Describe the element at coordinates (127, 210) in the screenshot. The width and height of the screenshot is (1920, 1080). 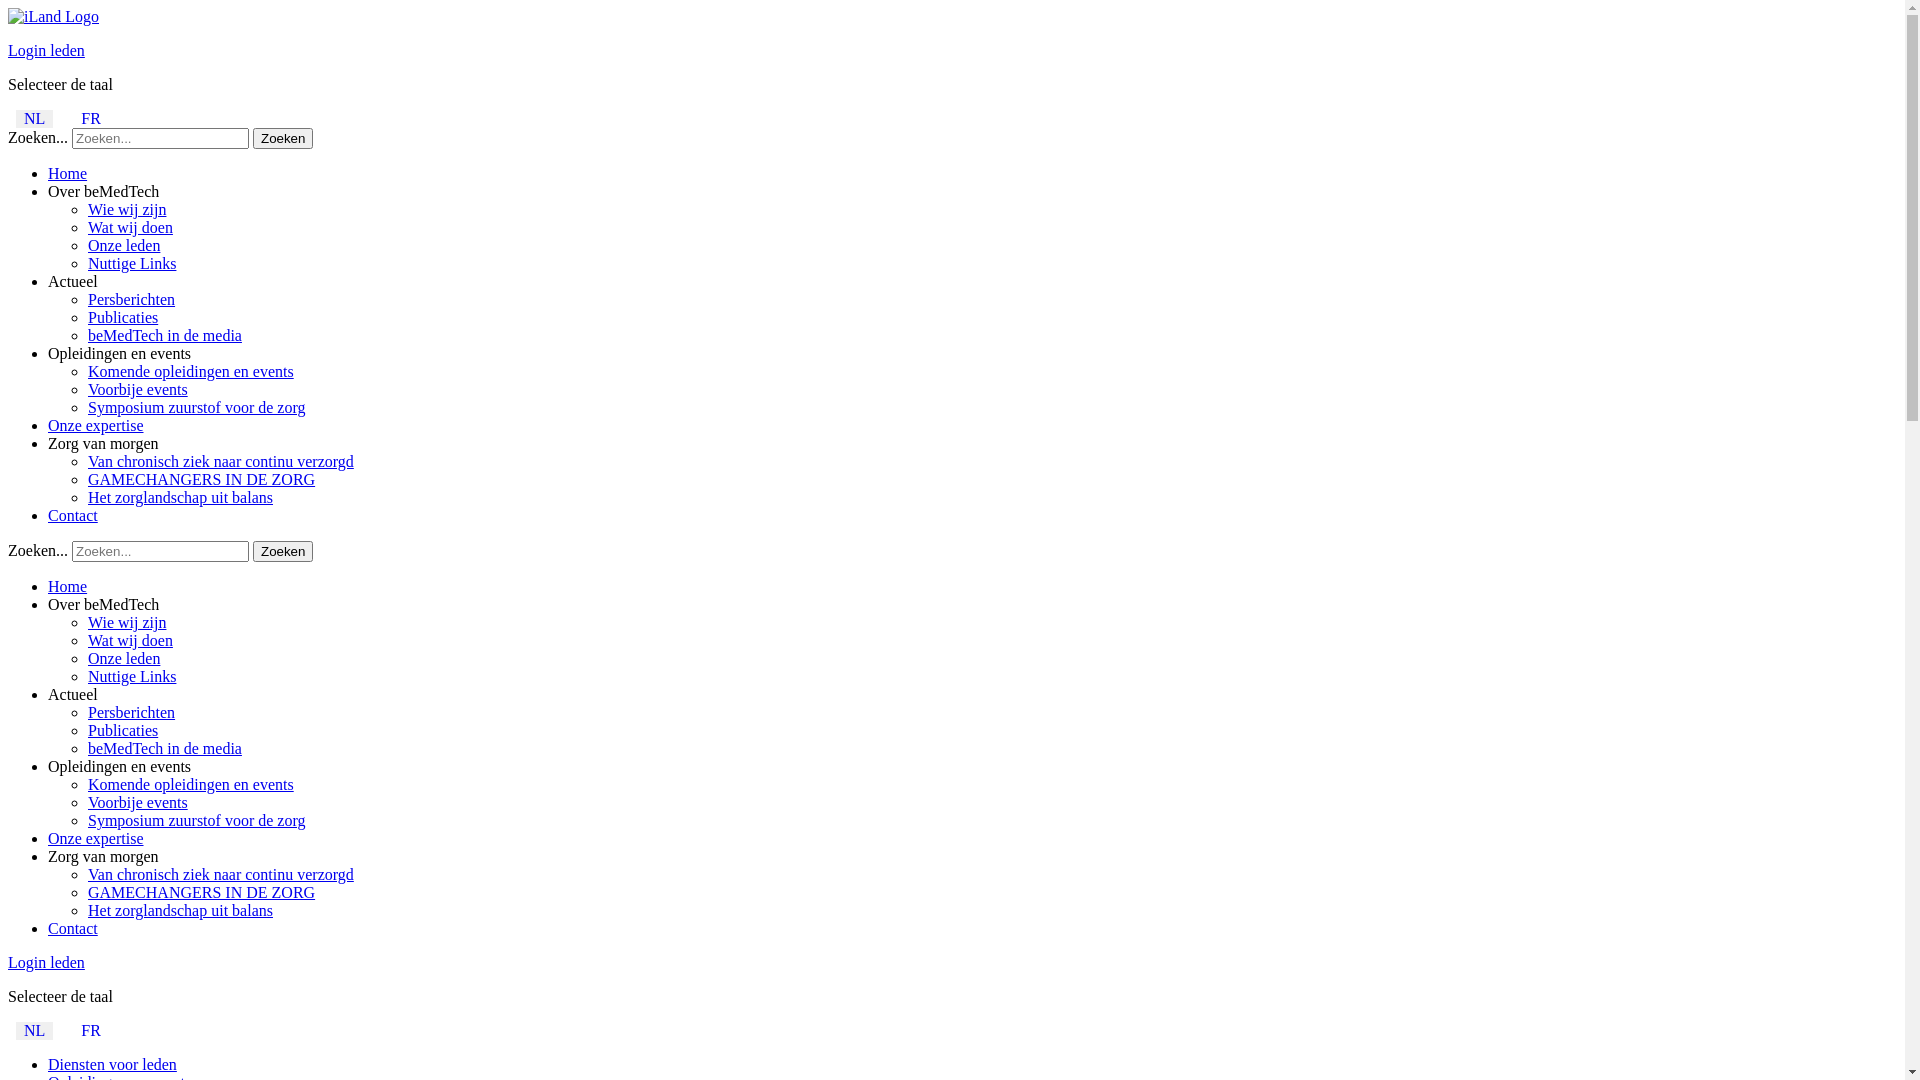
I see `Wie wij zijn` at that location.